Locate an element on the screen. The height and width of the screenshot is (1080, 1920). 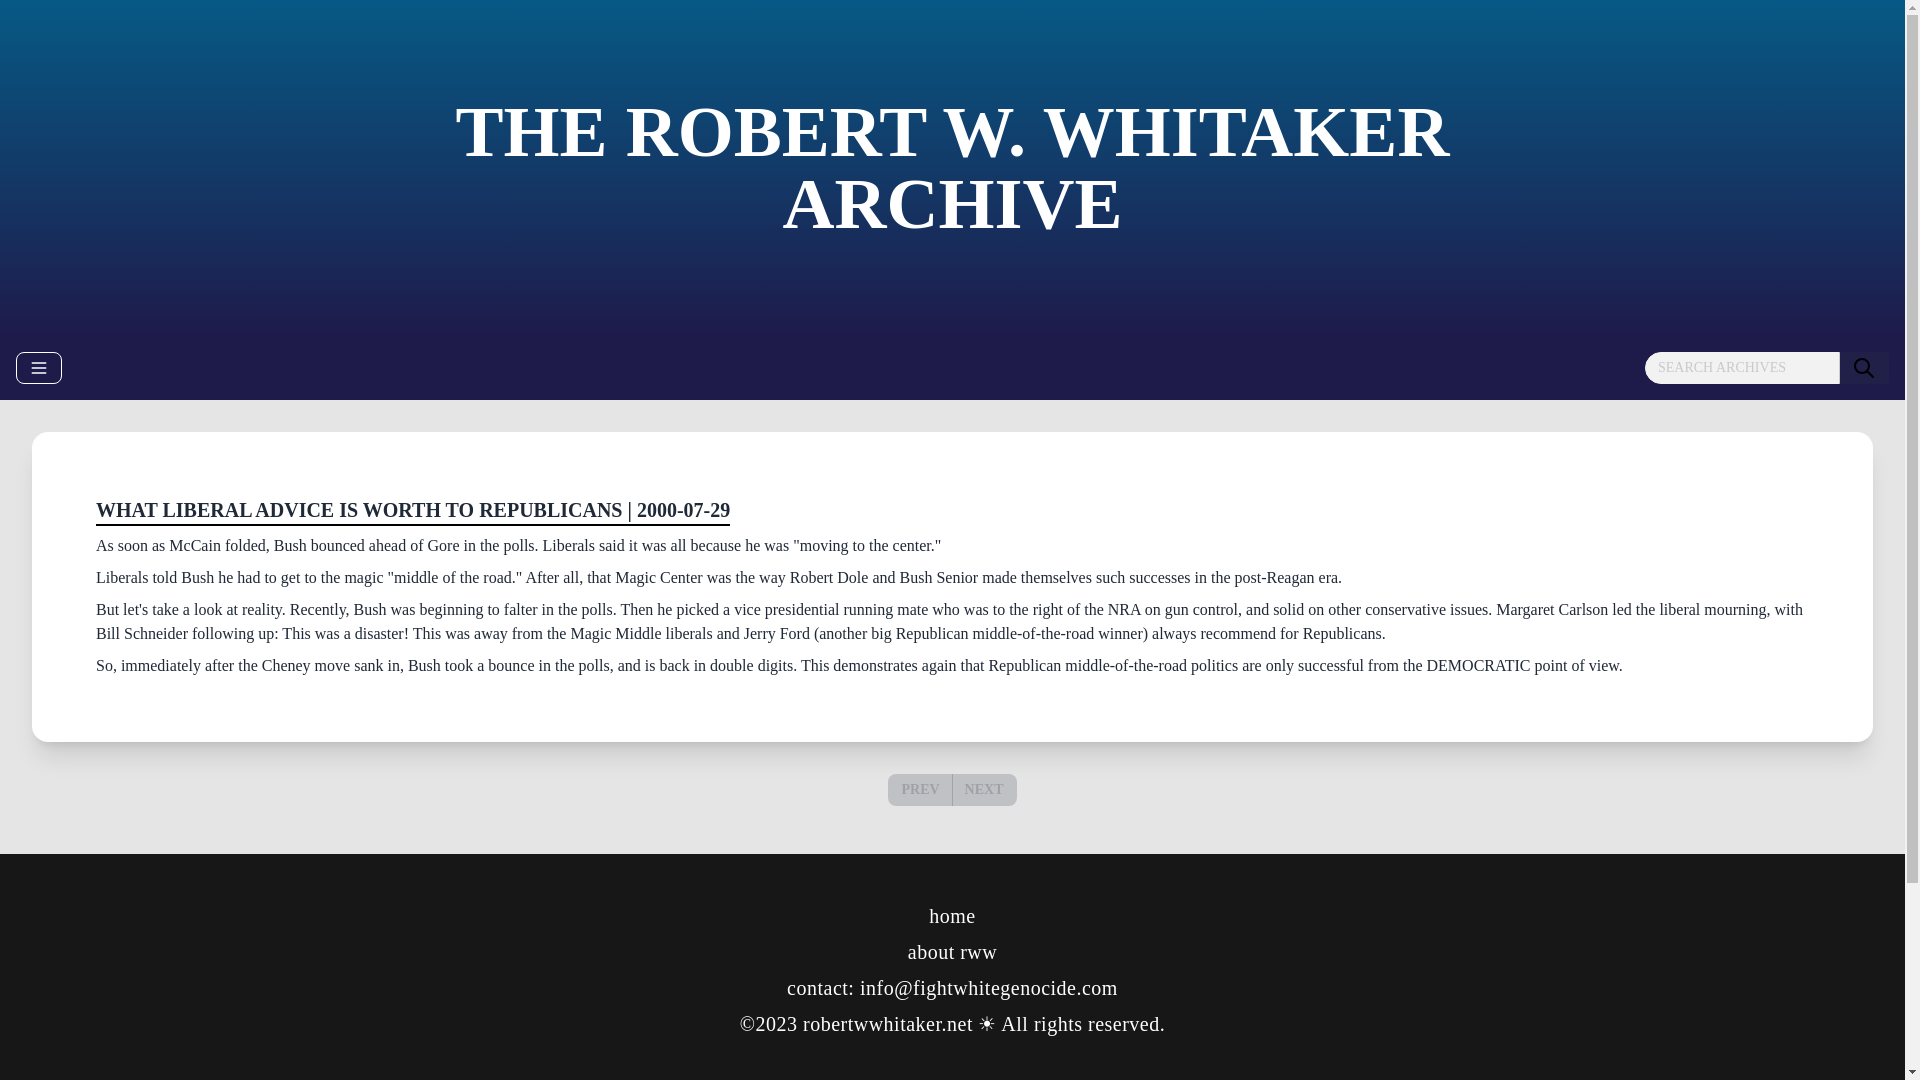
NEXT is located at coordinates (984, 789).